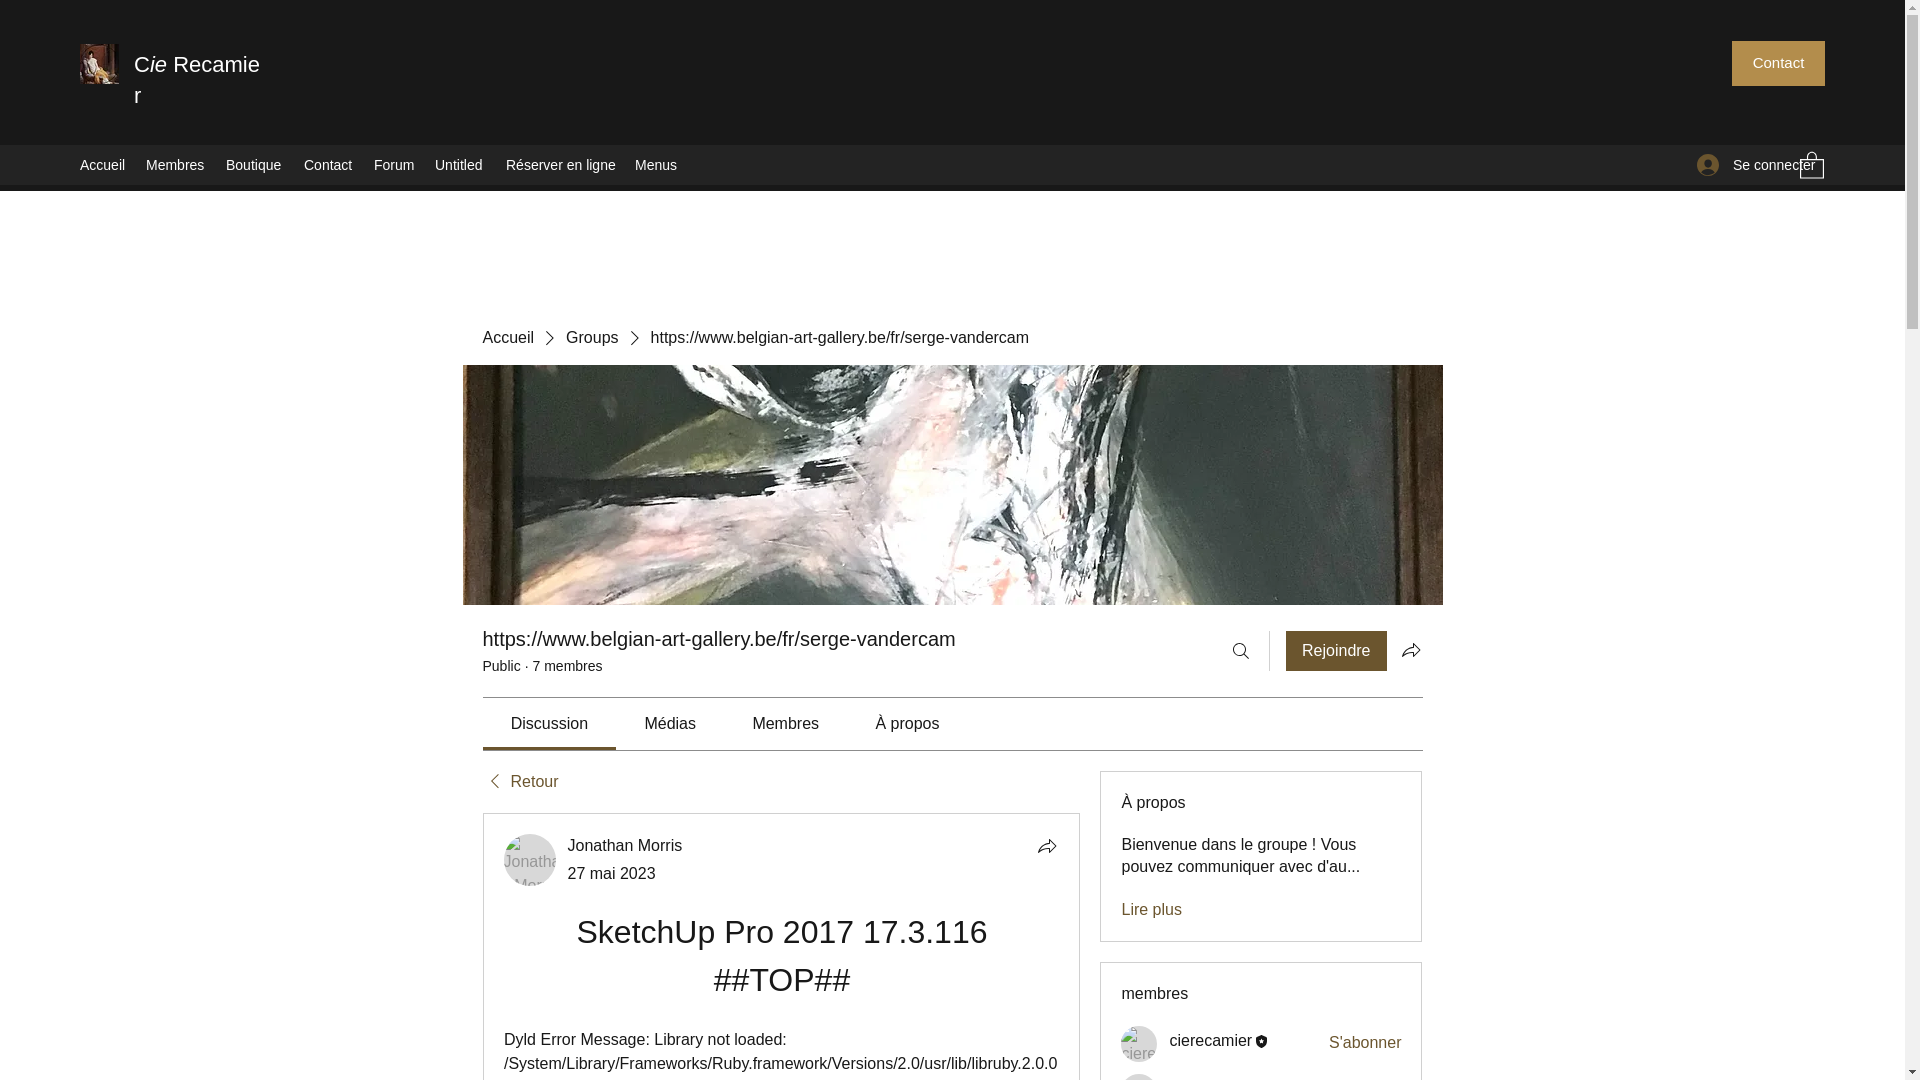  I want to click on longreframonkuhin, so click(1139, 1076).